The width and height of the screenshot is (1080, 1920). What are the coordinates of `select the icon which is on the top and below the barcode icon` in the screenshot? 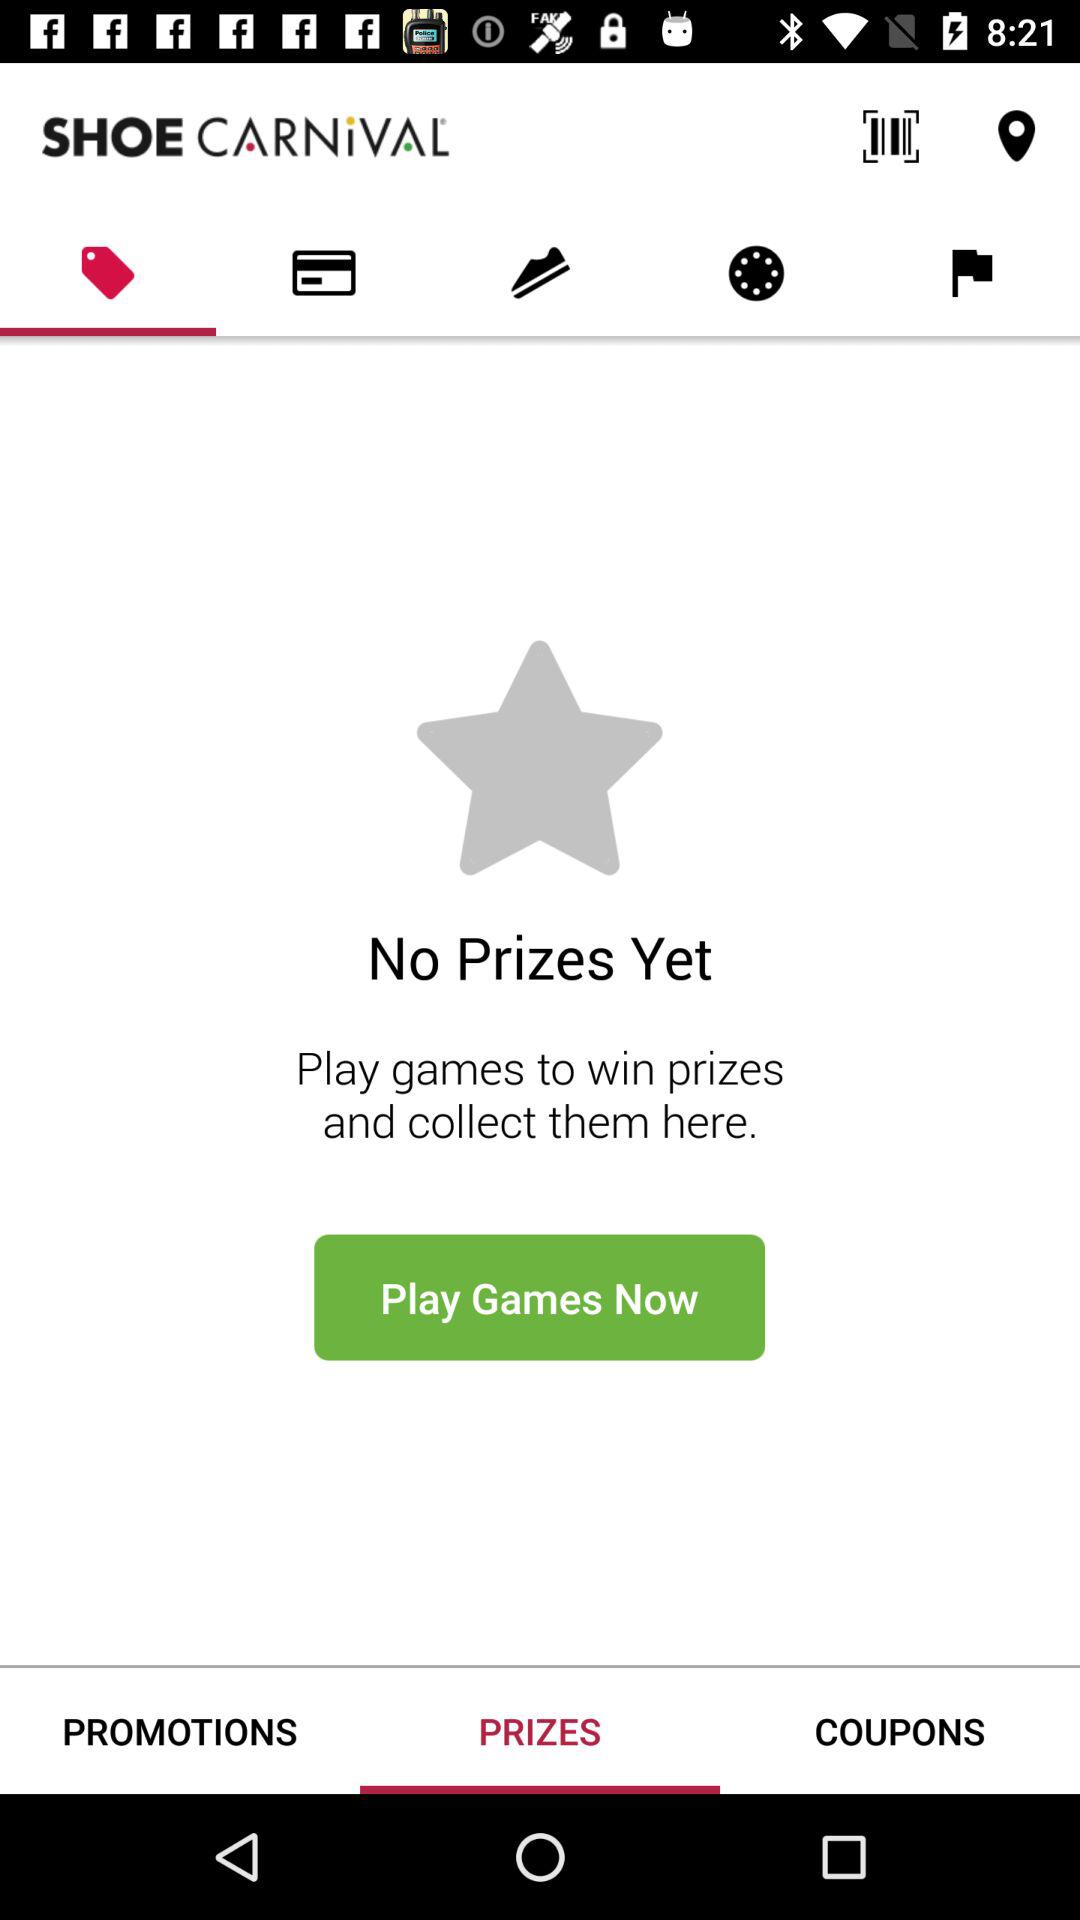 It's located at (756, 273).